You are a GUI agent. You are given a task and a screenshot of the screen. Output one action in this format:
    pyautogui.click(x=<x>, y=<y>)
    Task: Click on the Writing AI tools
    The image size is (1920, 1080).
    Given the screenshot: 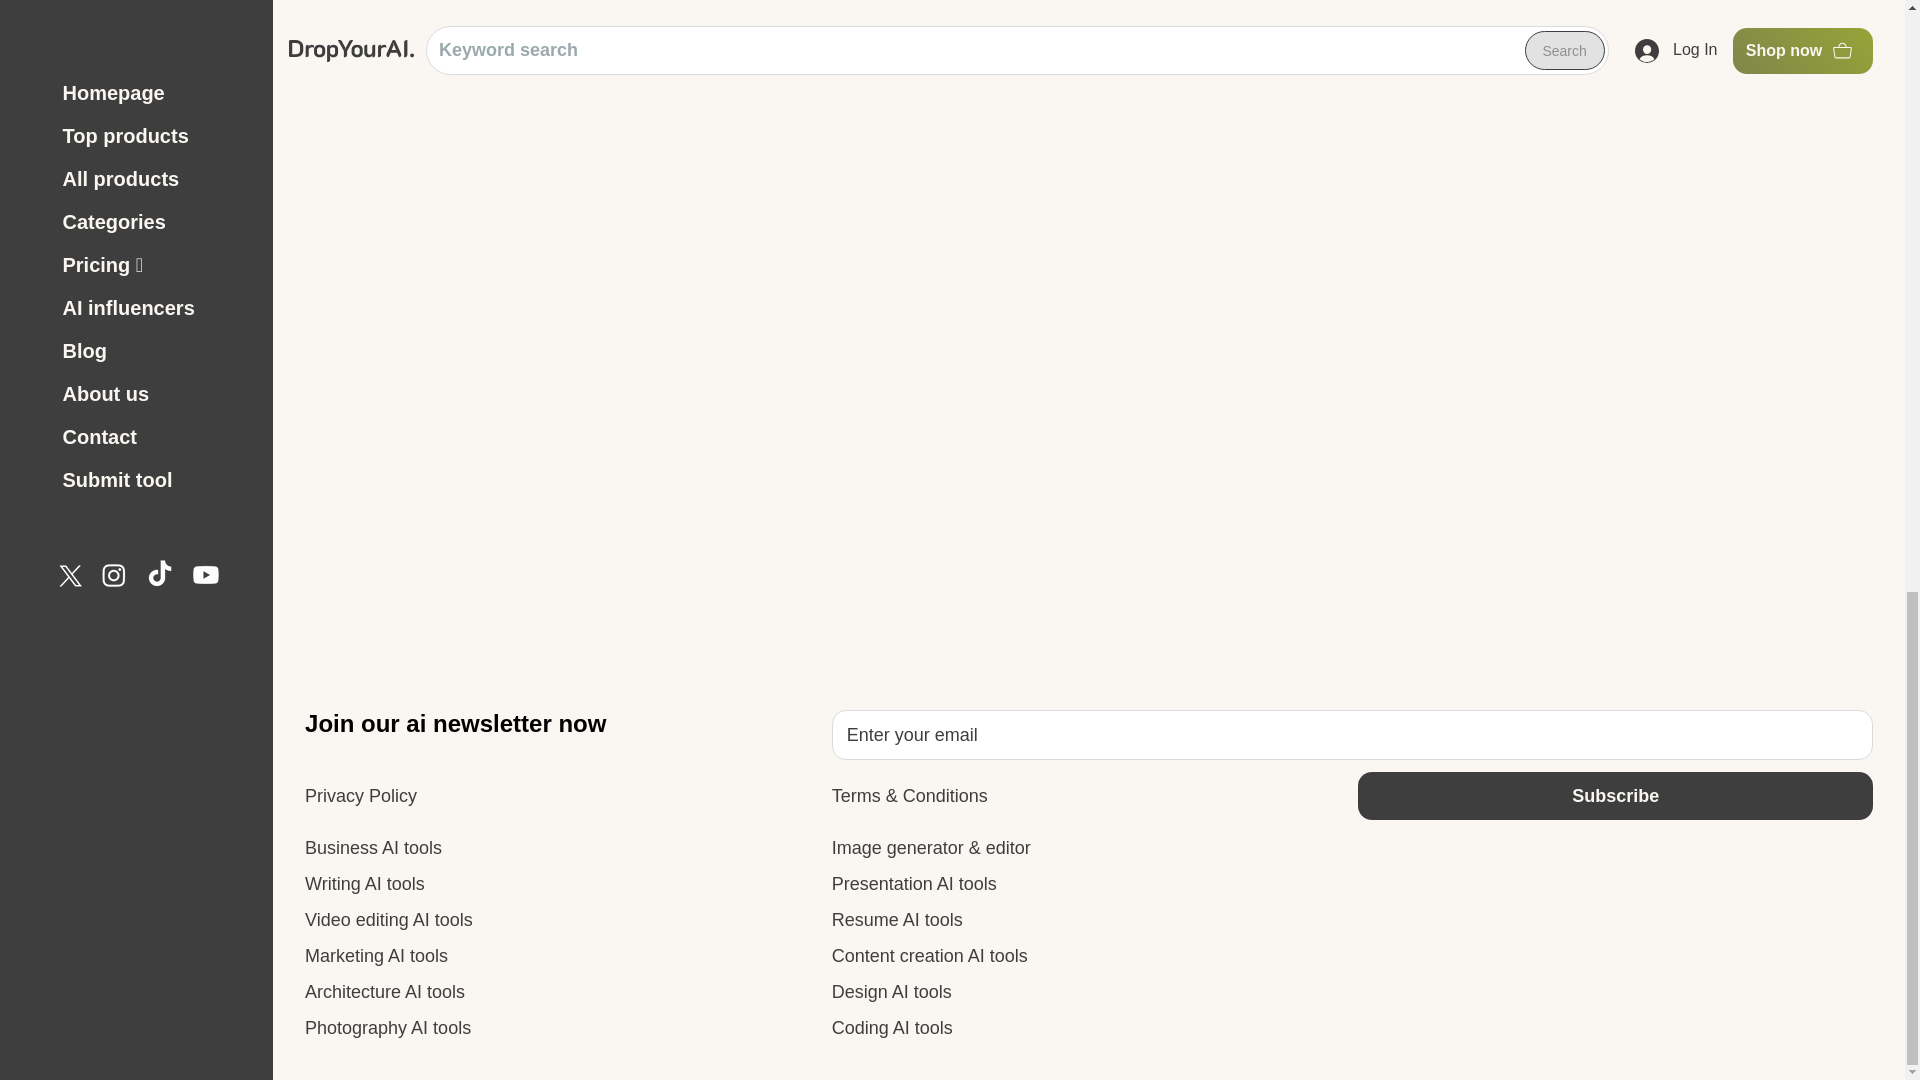 What is the action you would take?
    pyautogui.click(x=364, y=884)
    